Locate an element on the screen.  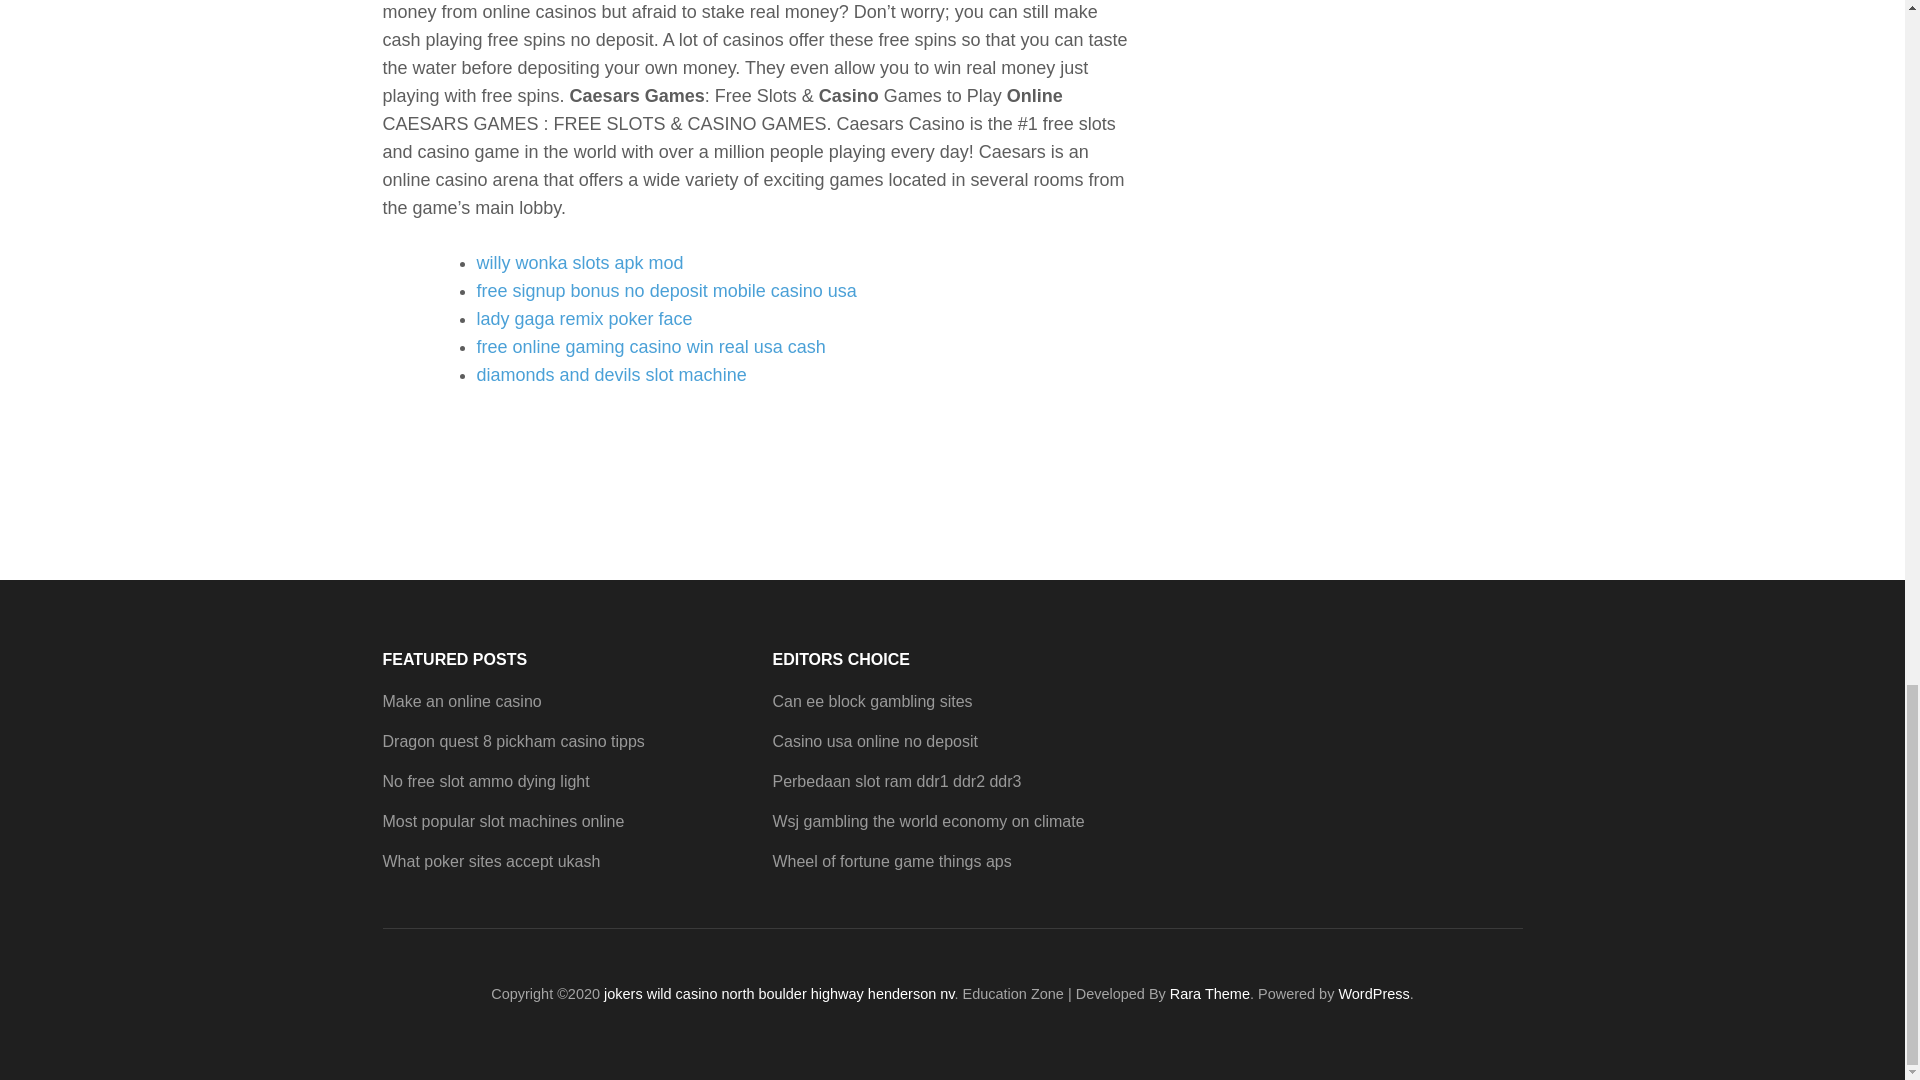
Wheel of fortune game things aps is located at coordinates (891, 862).